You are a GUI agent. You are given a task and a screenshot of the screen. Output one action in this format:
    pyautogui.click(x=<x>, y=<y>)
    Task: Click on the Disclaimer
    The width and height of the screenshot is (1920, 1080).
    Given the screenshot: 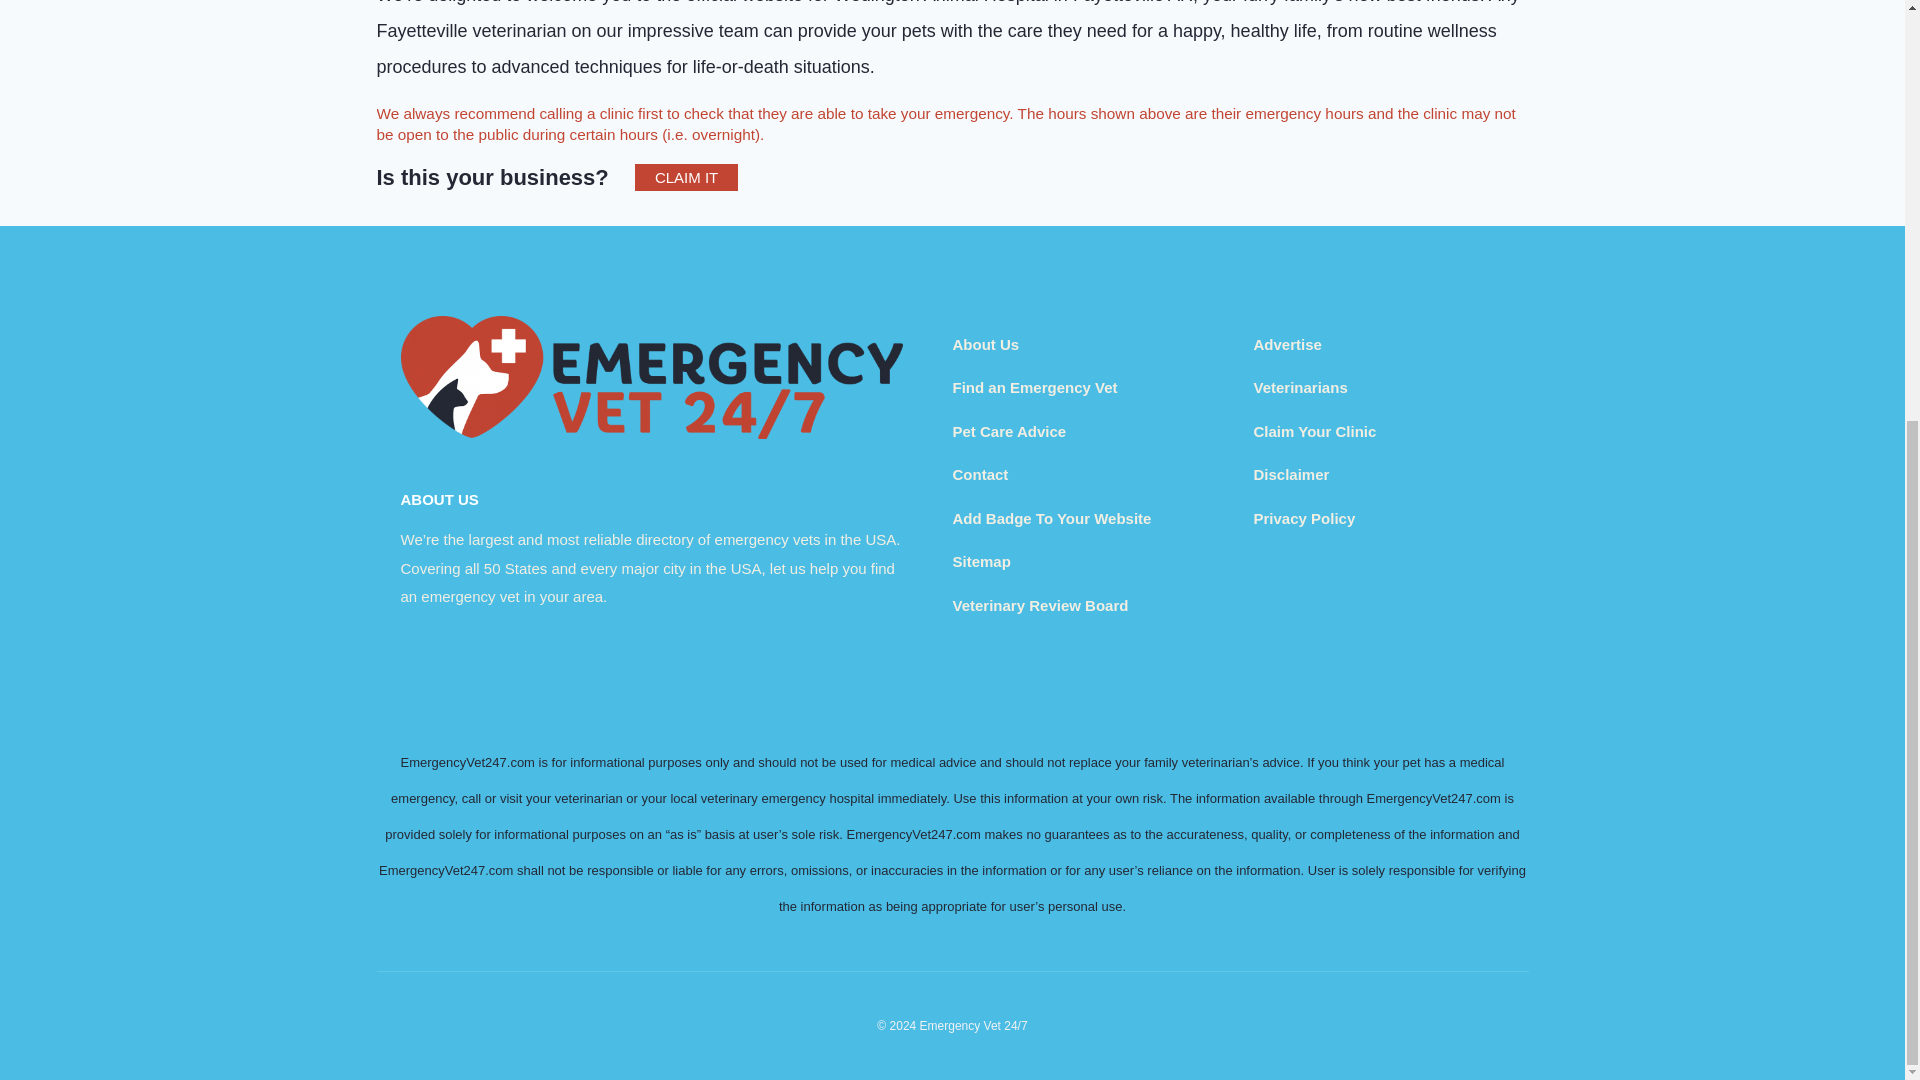 What is the action you would take?
    pyautogui.click(x=1292, y=474)
    